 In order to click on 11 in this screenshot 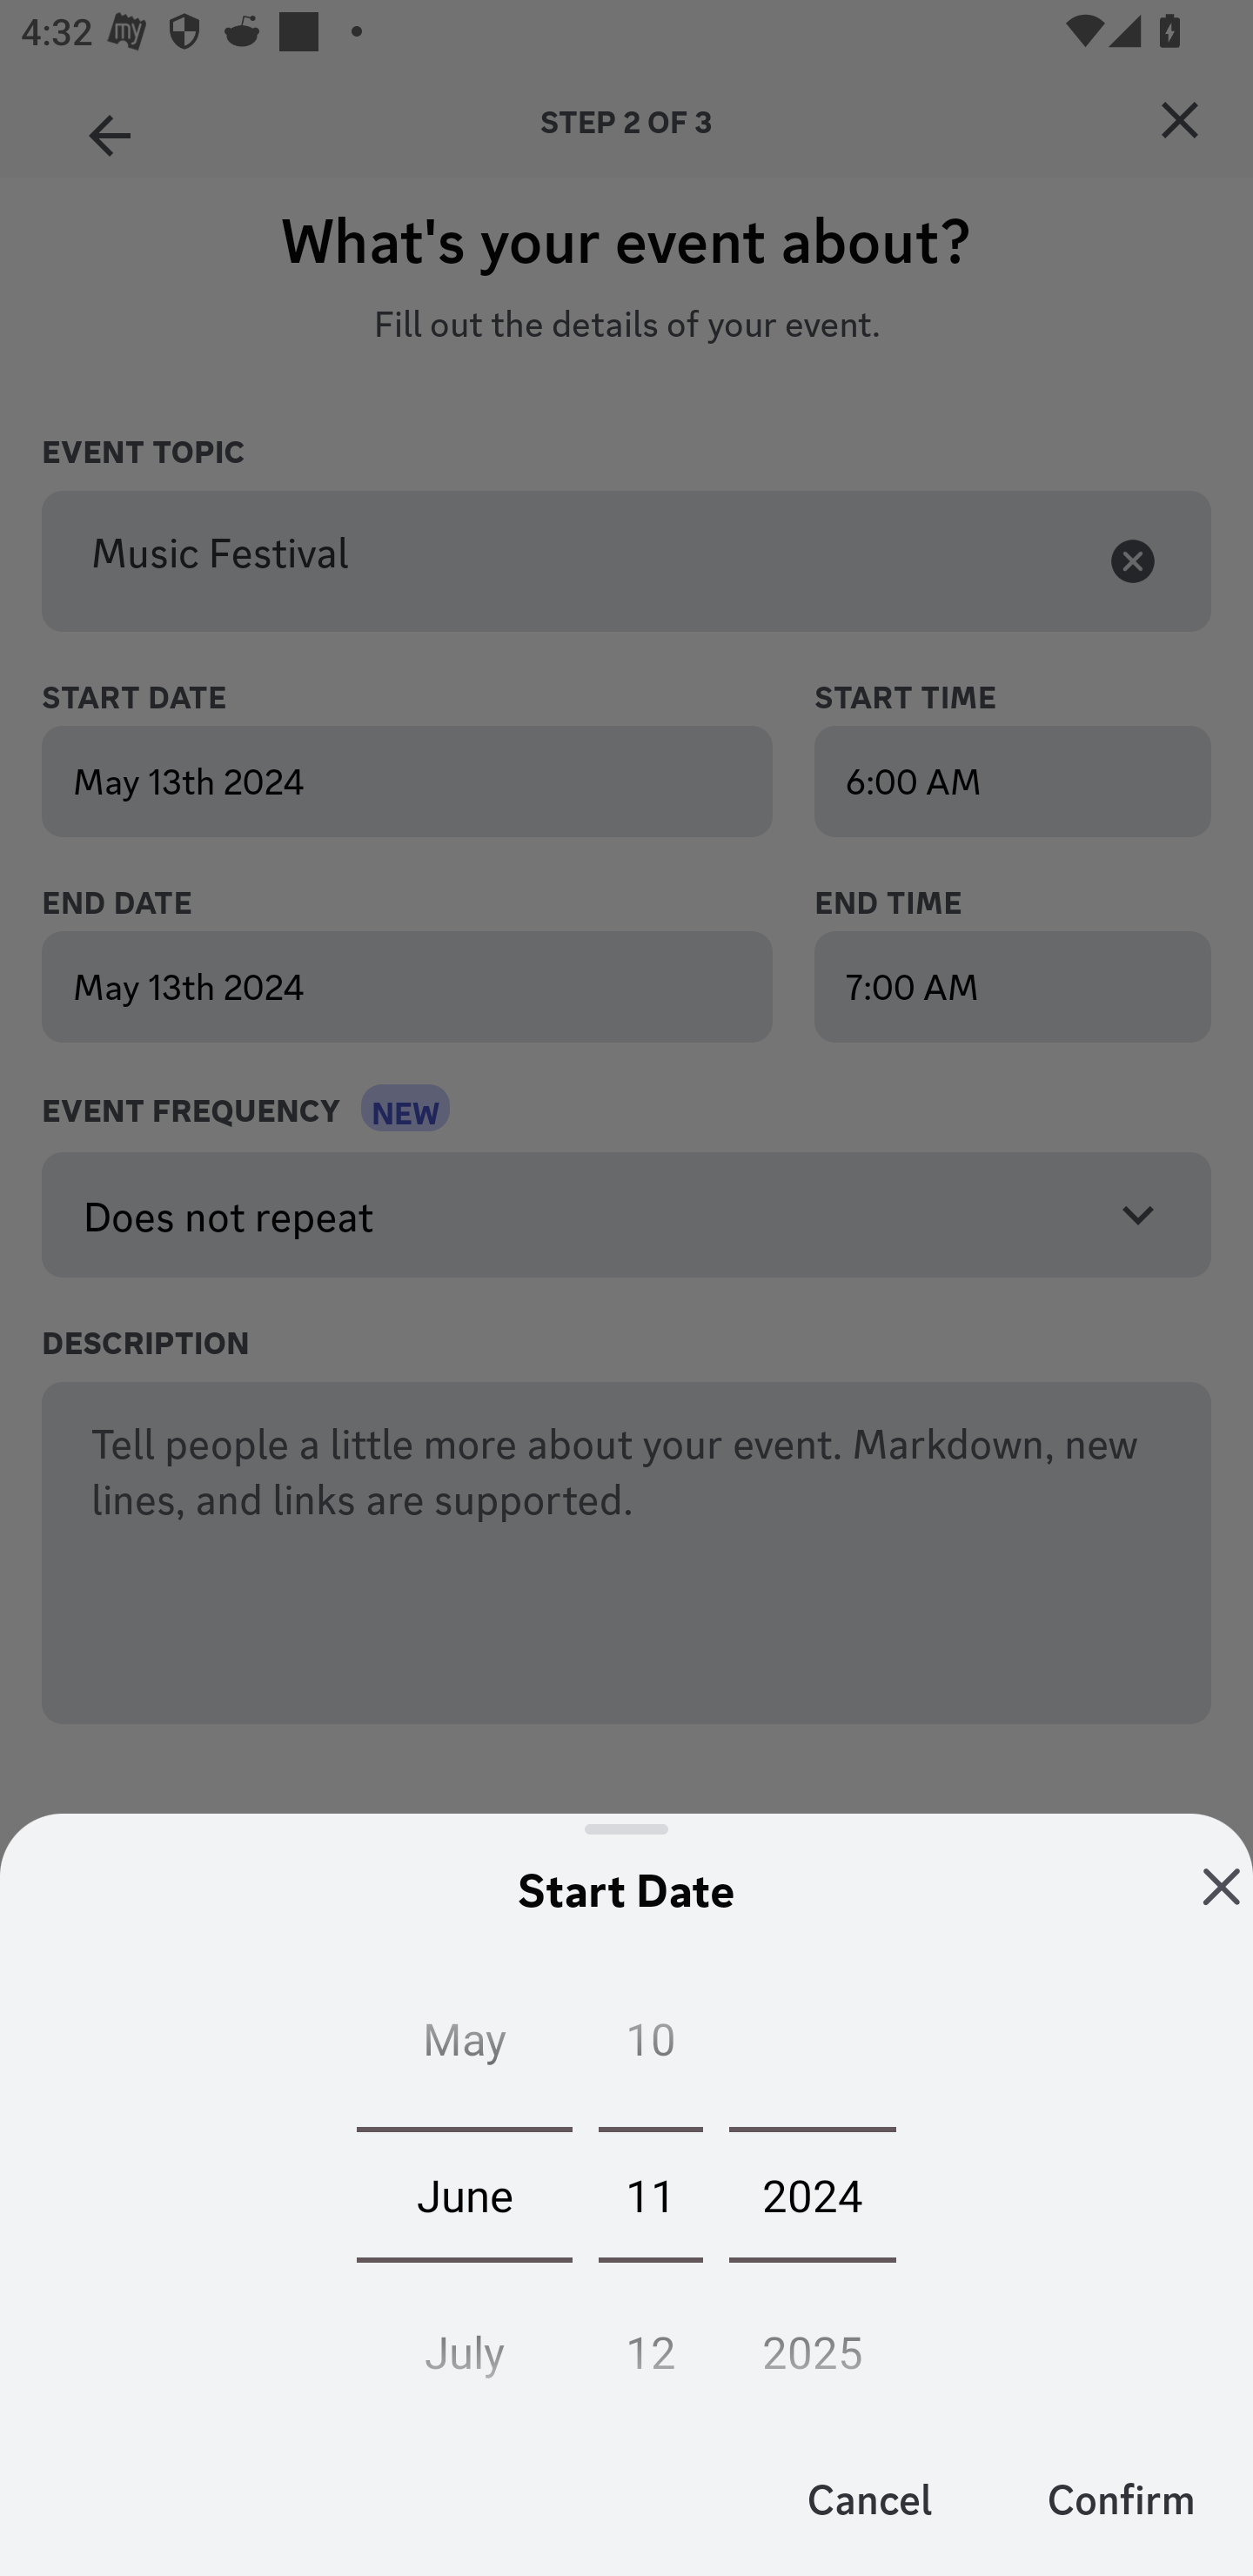, I will do `click(651, 2194)`.